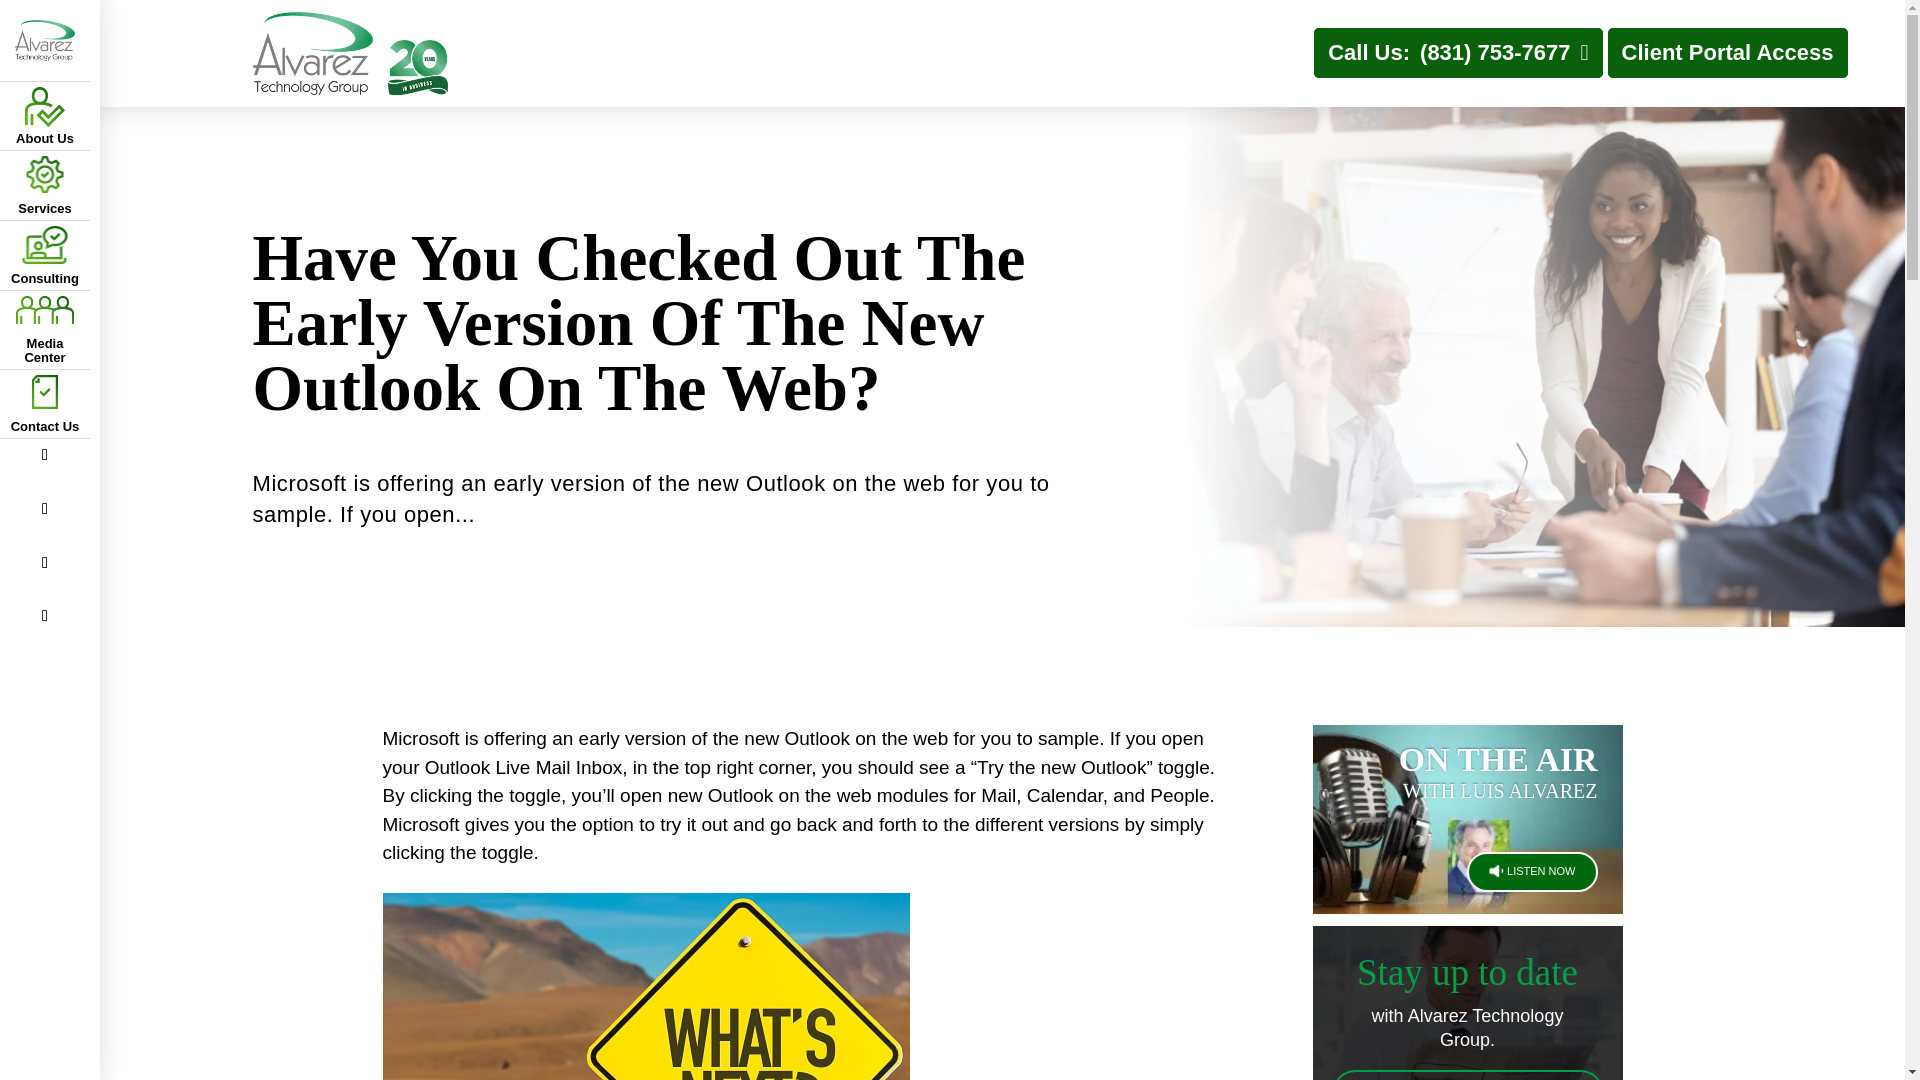 This screenshot has width=1920, height=1080. Describe the element at coordinates (44, 186) in the screenshot. I see `Services` at that location.